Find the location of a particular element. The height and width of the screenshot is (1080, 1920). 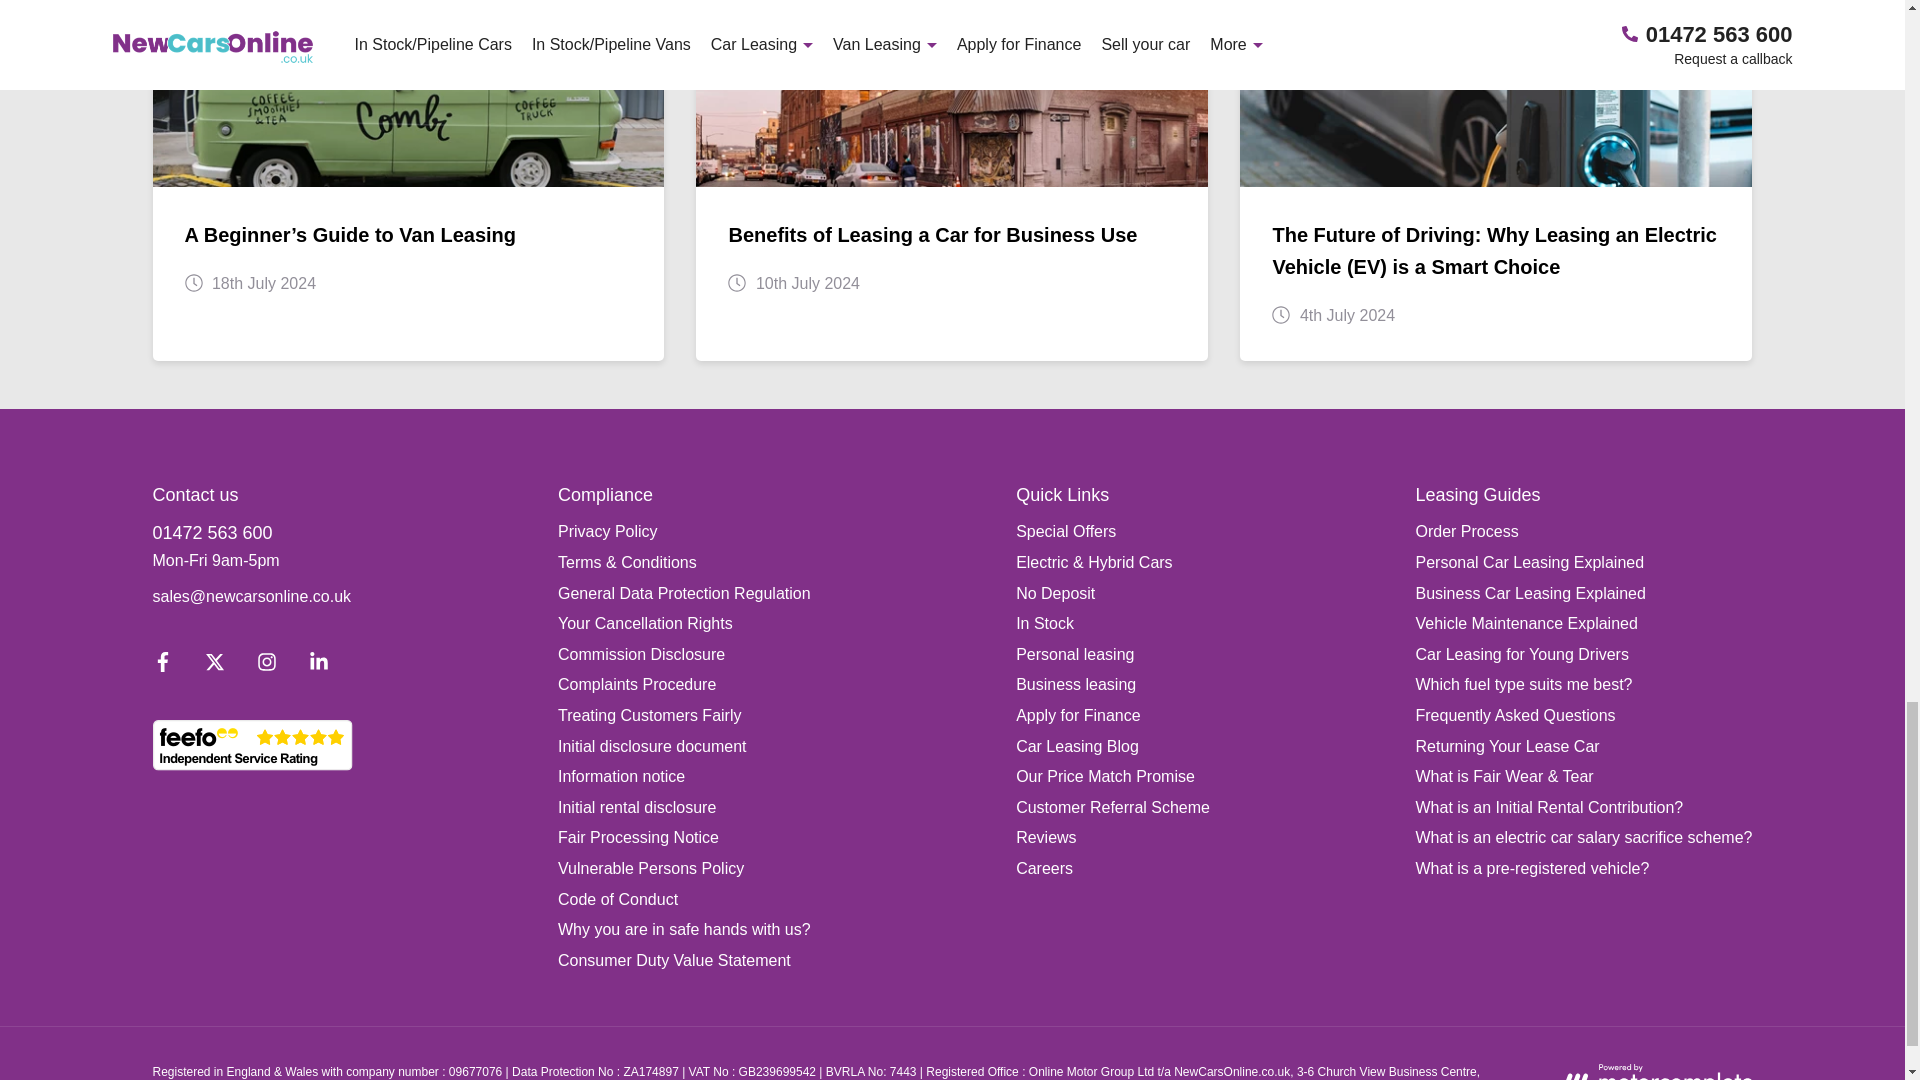

Car lease broker websites by MotorComplete is located at coordinates (1656, 1072).